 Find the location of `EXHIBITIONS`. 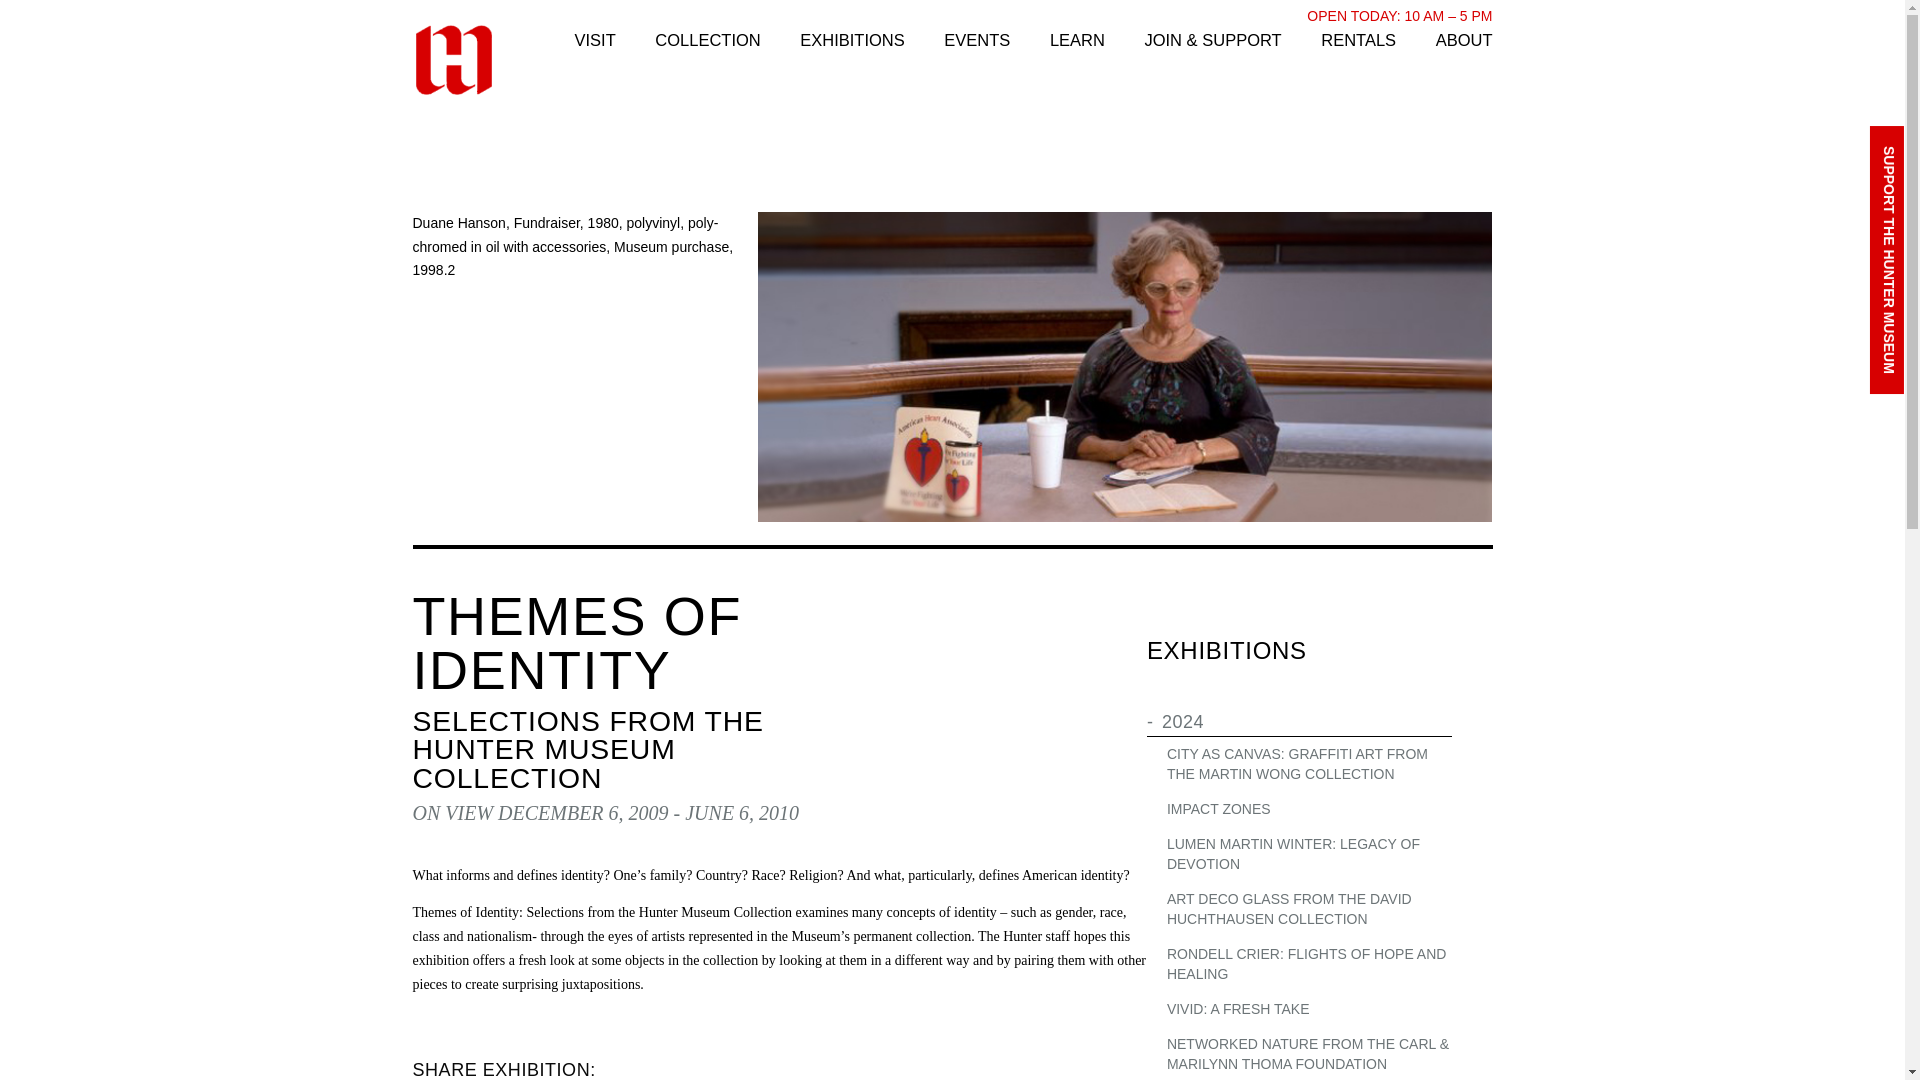

EXHIBITIONS is located at coordinates (852, 40).